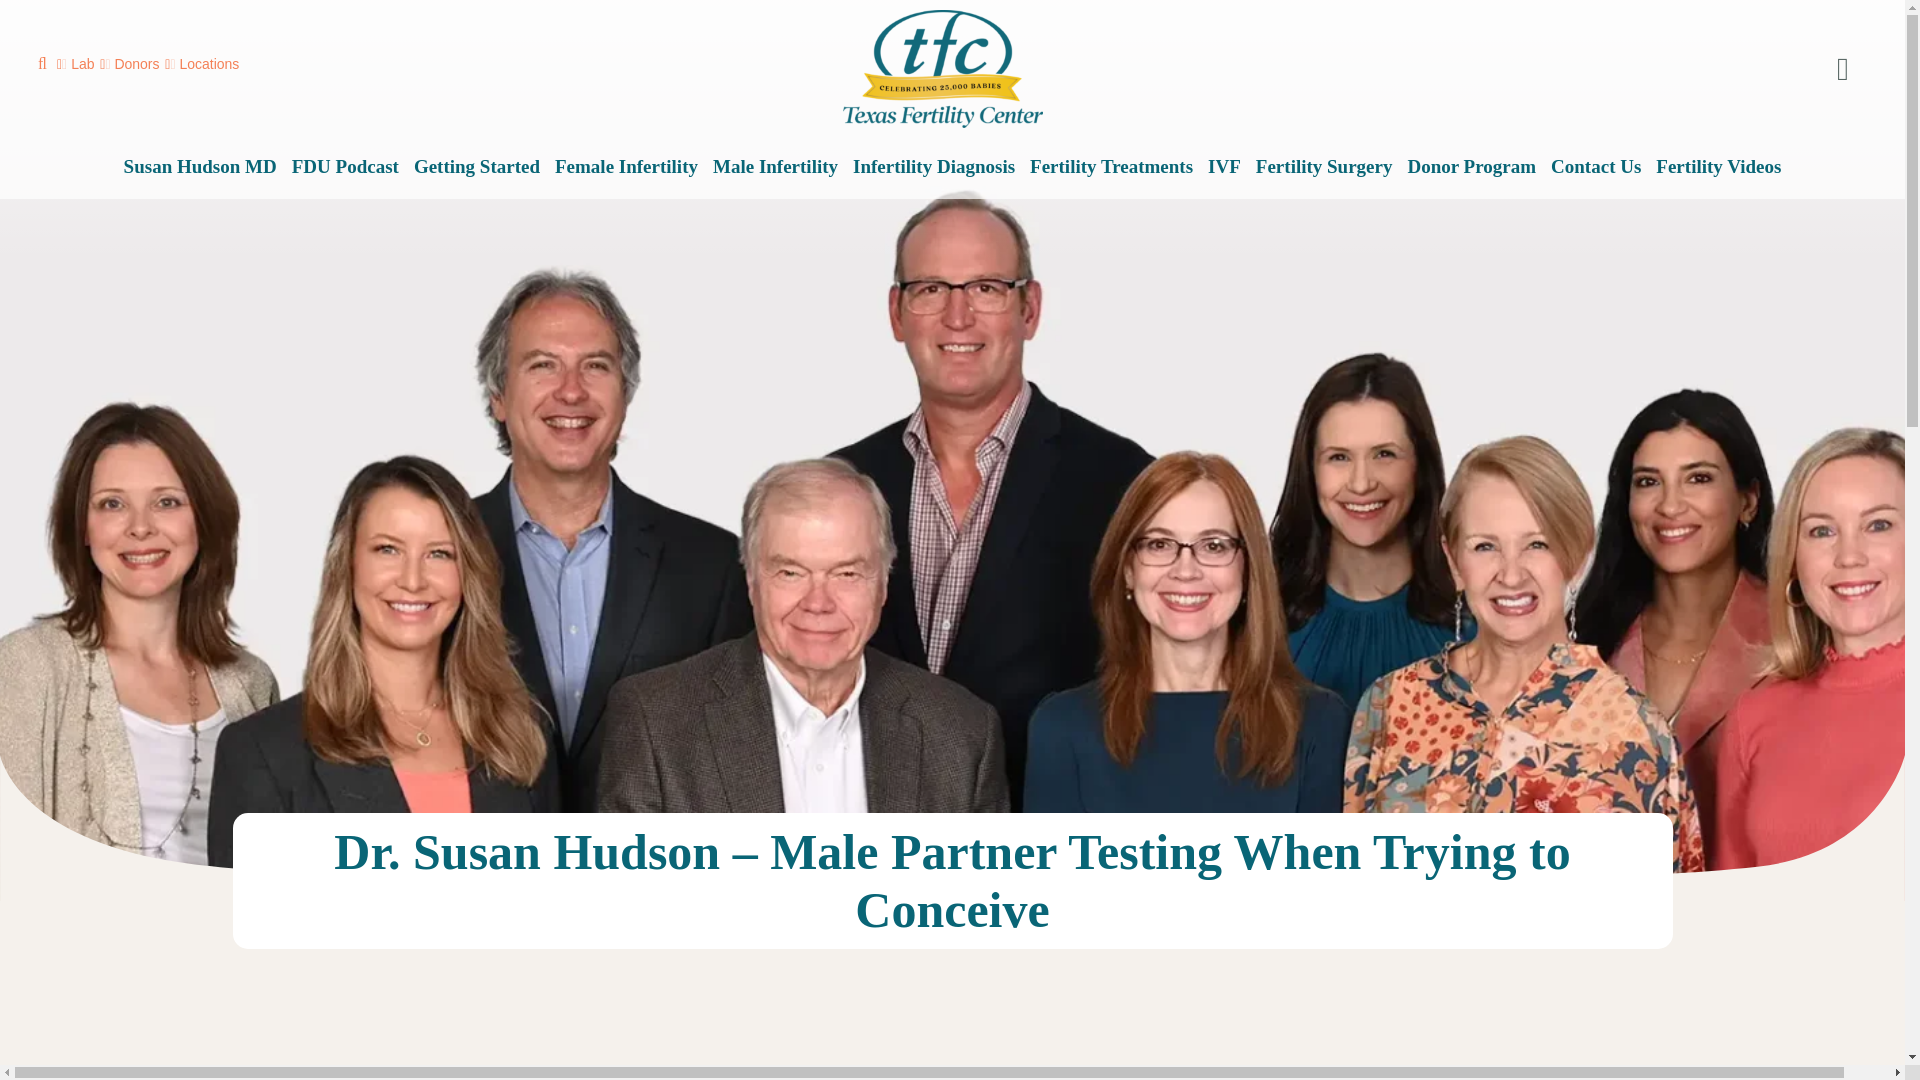 The image size is (1920, 1080). What do you see at coordinates (934, 168) in the screenshot?
I see `Infertility Diagnosis` at bounding box center [934, 168].